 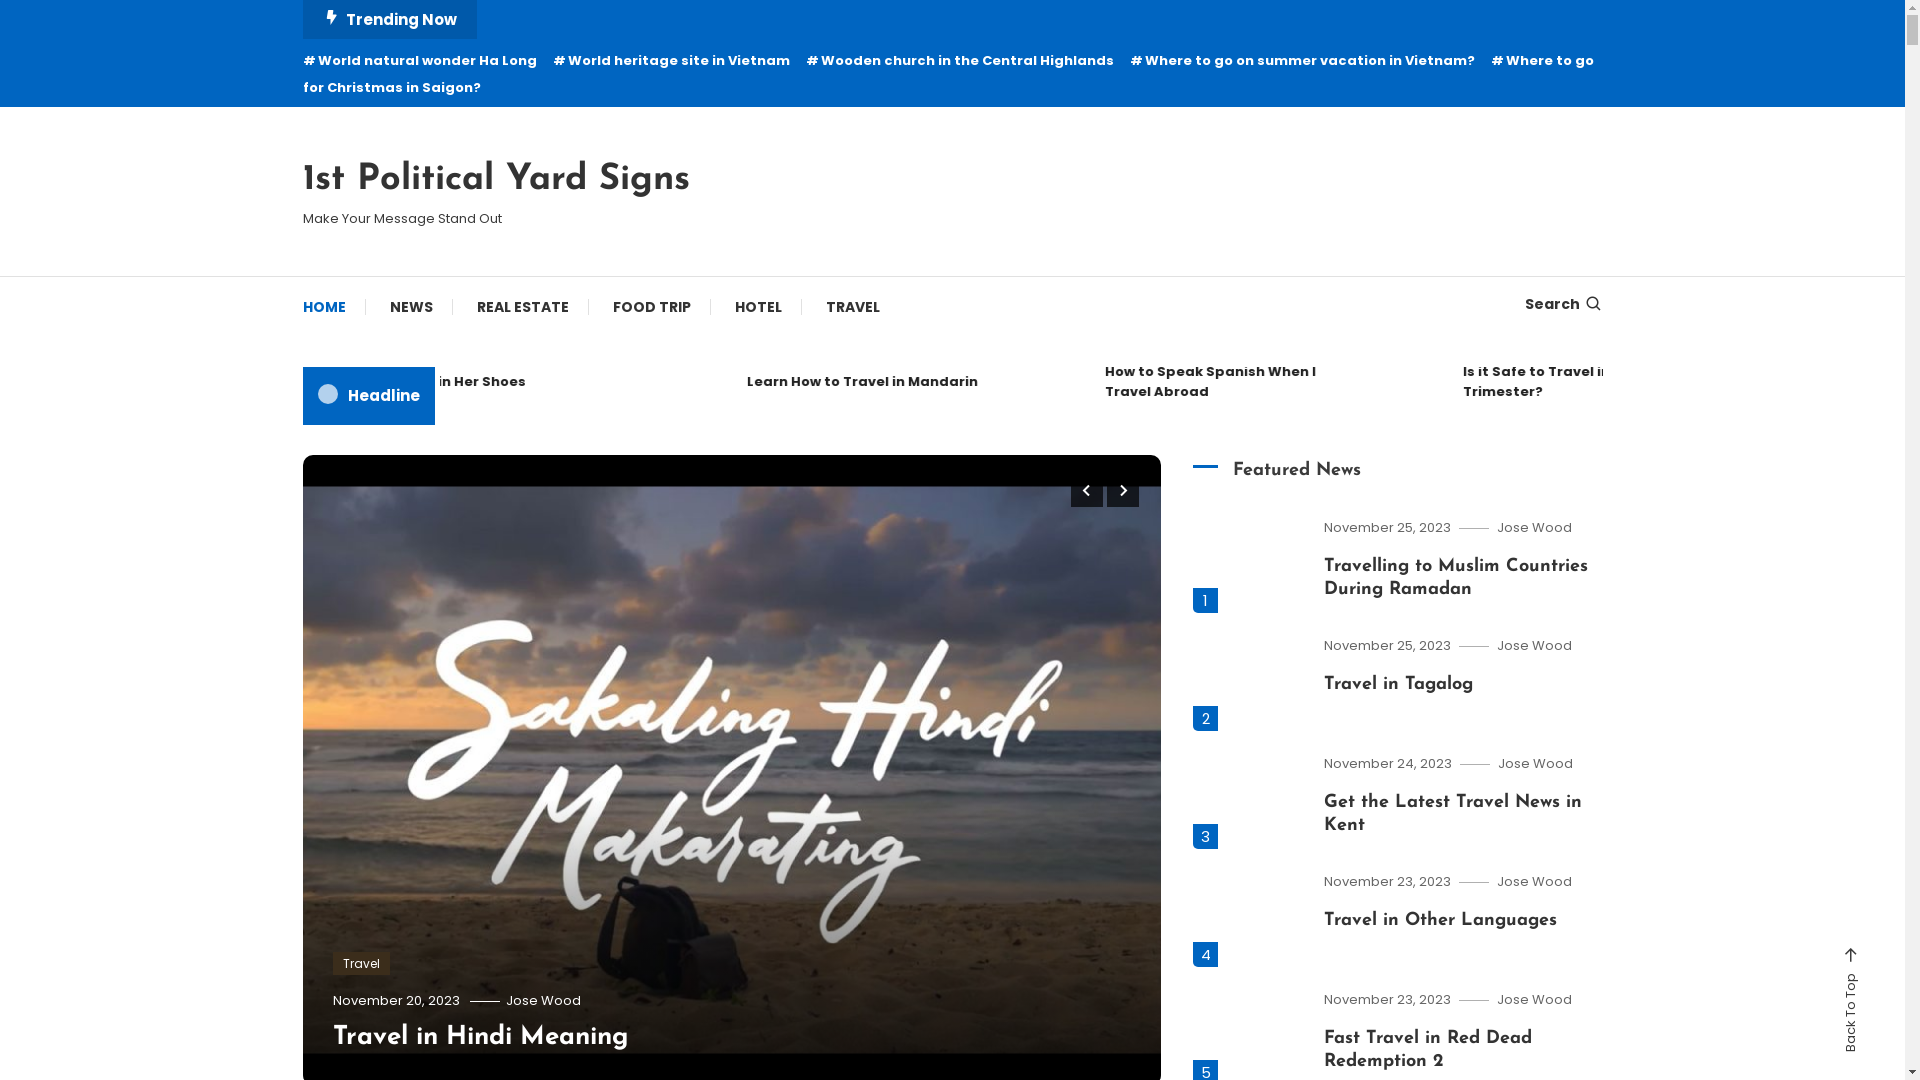 I want to click on Get the Latest Travel News in Kent, so click(x=606, y=382).